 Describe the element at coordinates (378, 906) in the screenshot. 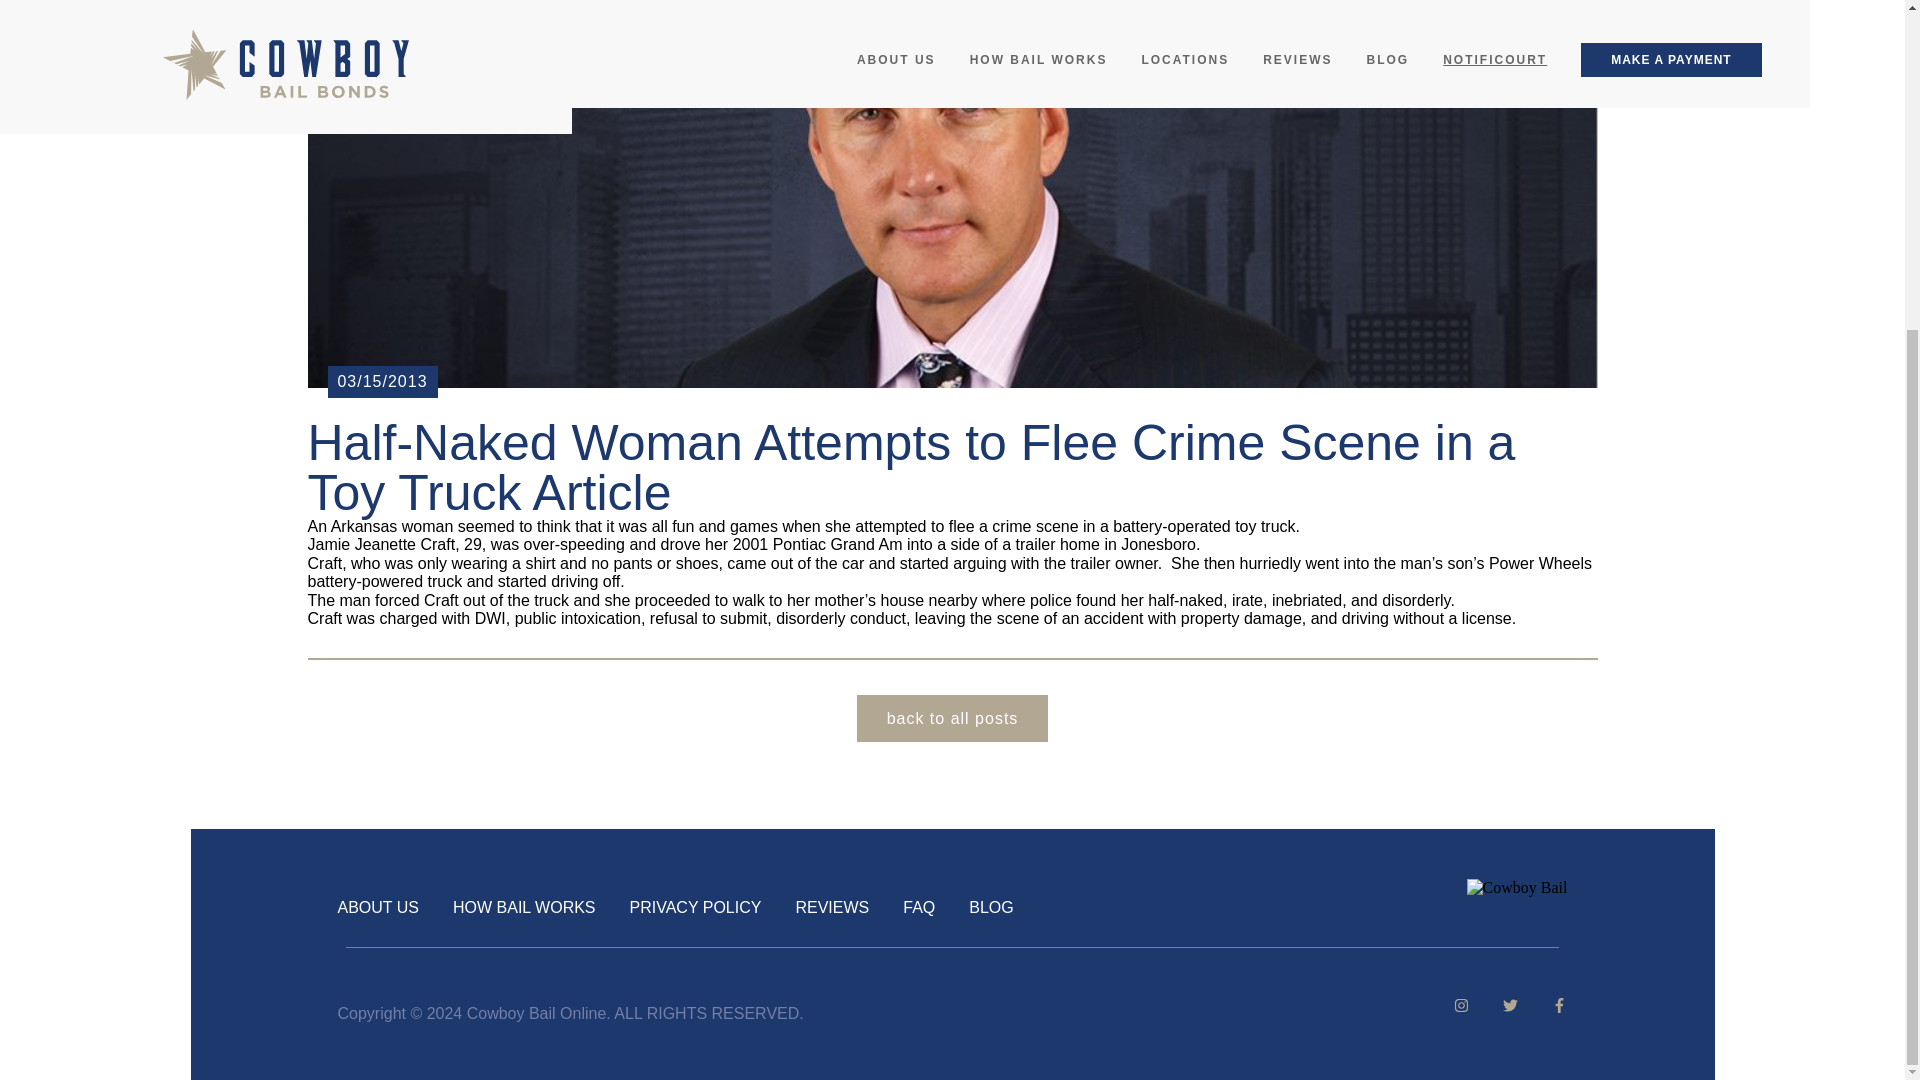

I see `ABOUT US` at that location.